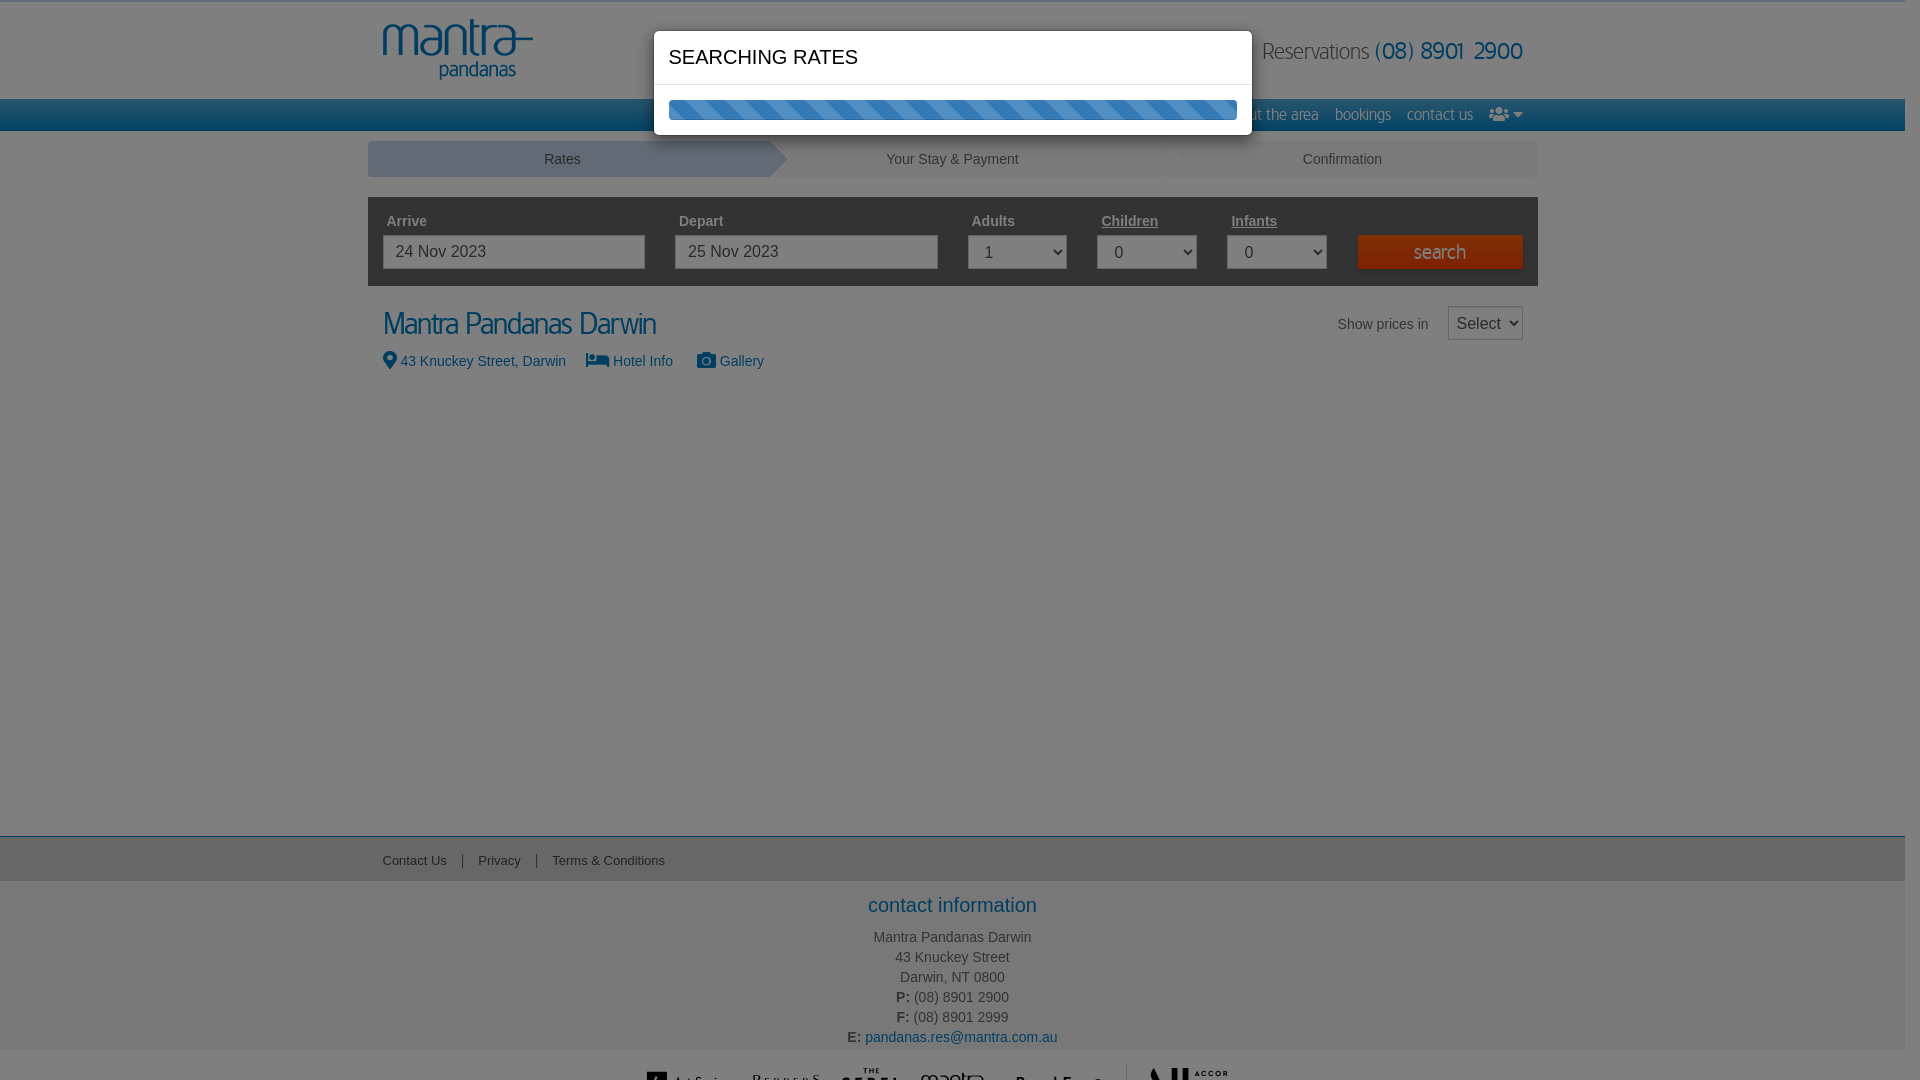 The image size is (1920, 1080). I want to click on pandanas.res@mantra.com.au, so click(961, 1037).